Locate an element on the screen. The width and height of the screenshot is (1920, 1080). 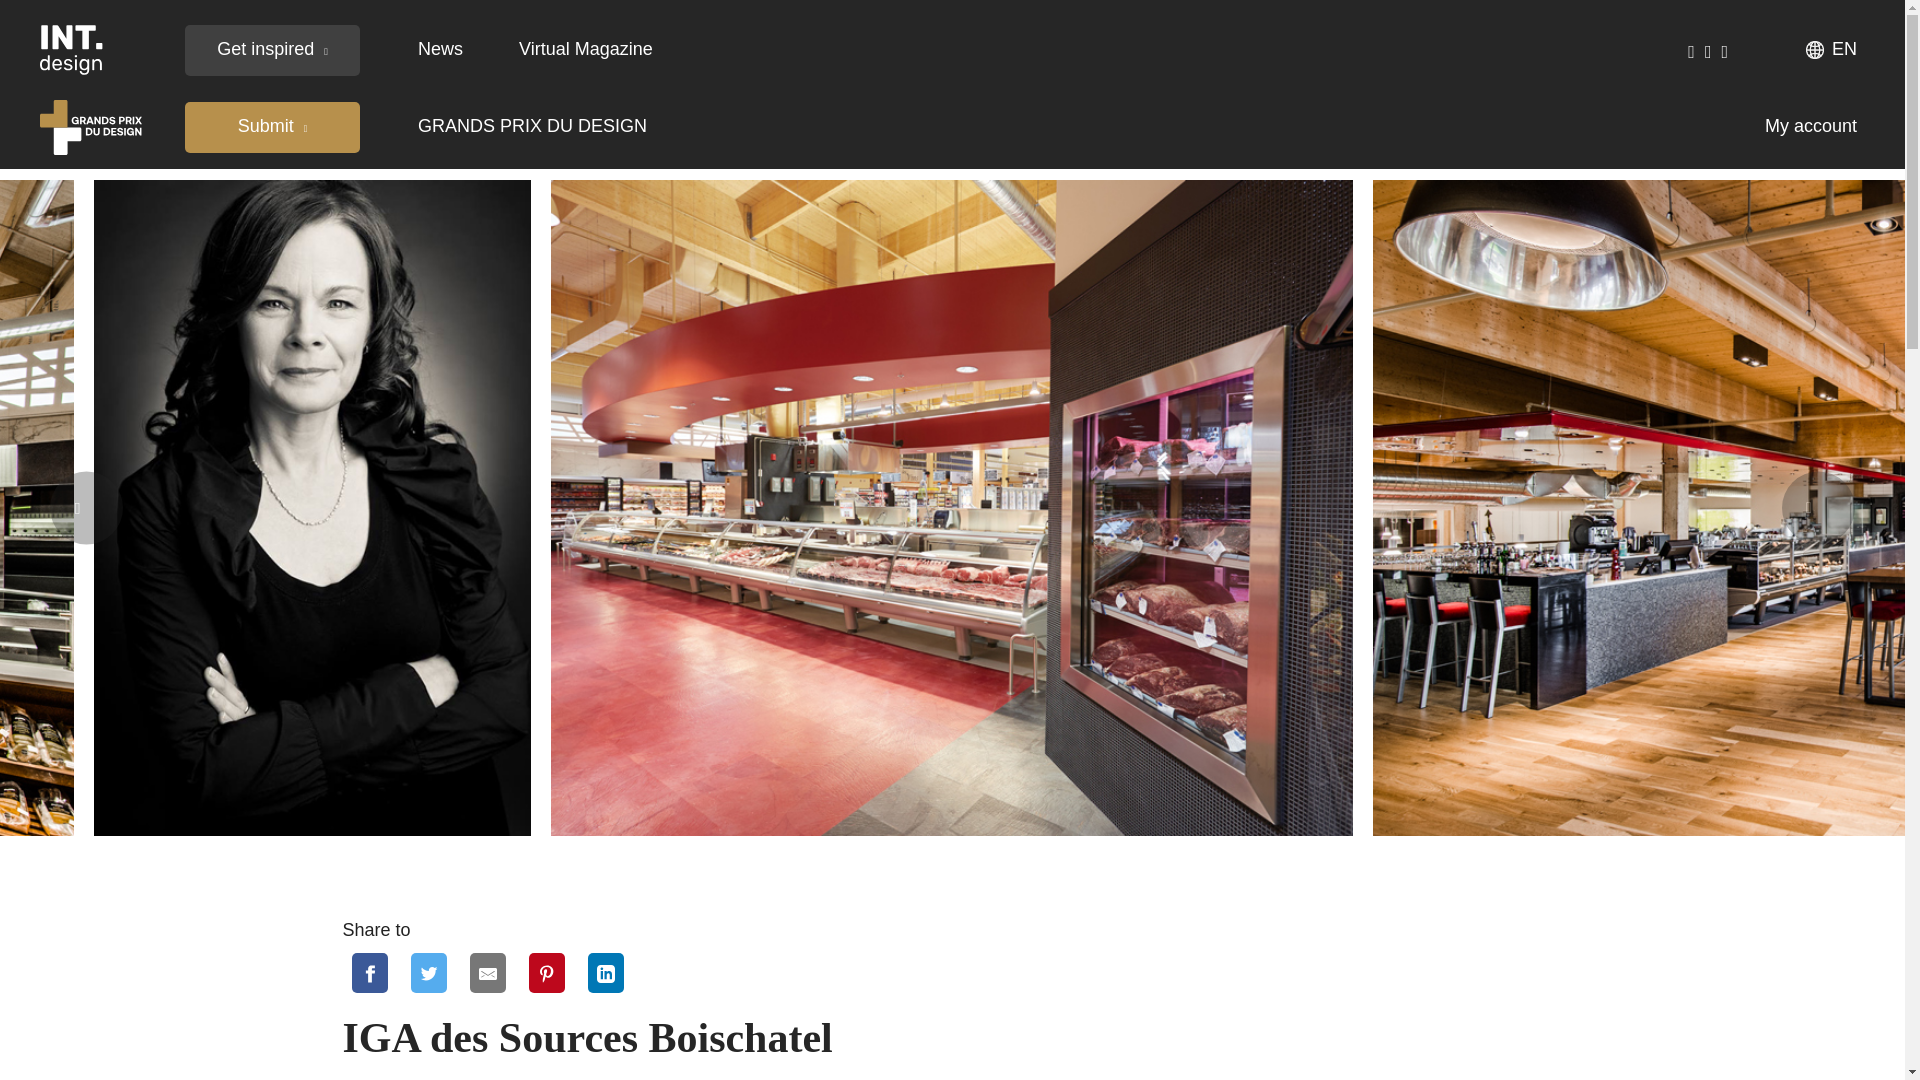
Get inspired is located at coordinates (272, 48).